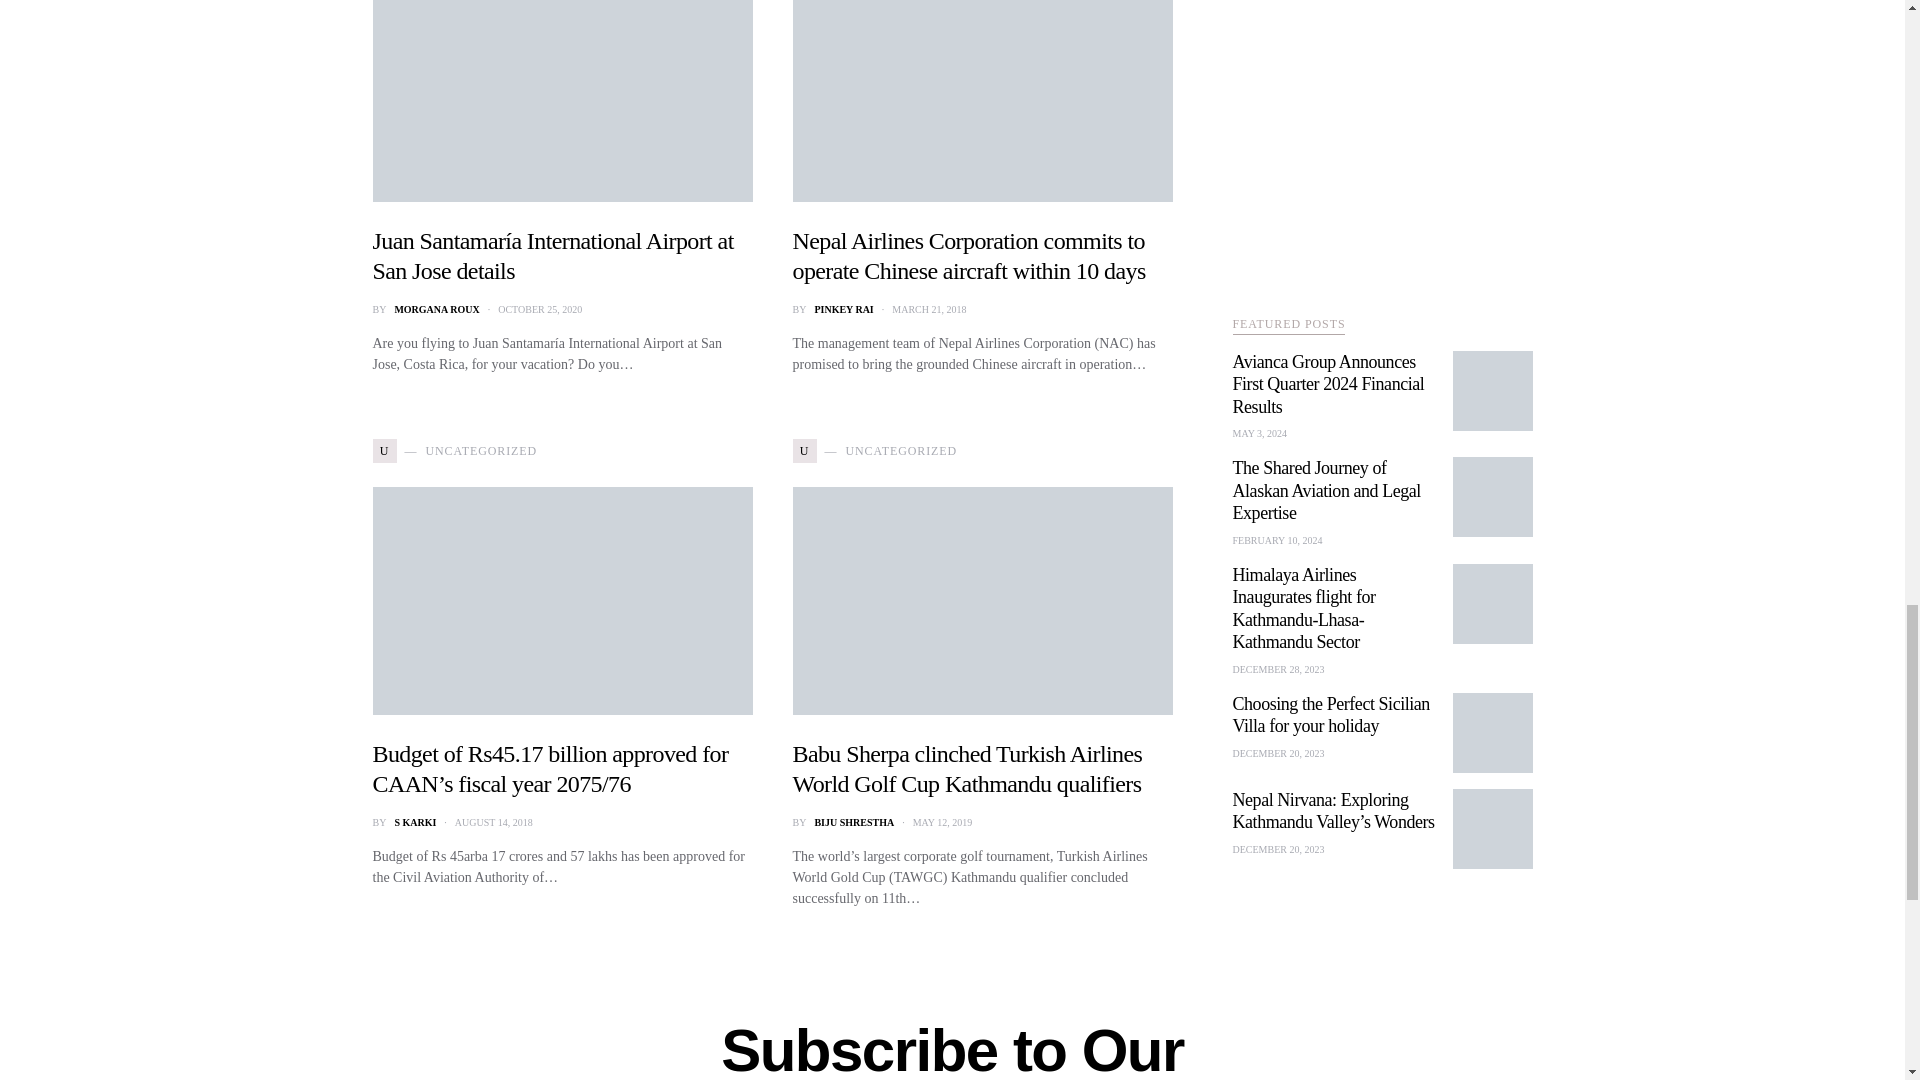 This screenshot has width=1920, height=1080. I want to click on View all posts by Pinkey Rai, so click(844, 310).